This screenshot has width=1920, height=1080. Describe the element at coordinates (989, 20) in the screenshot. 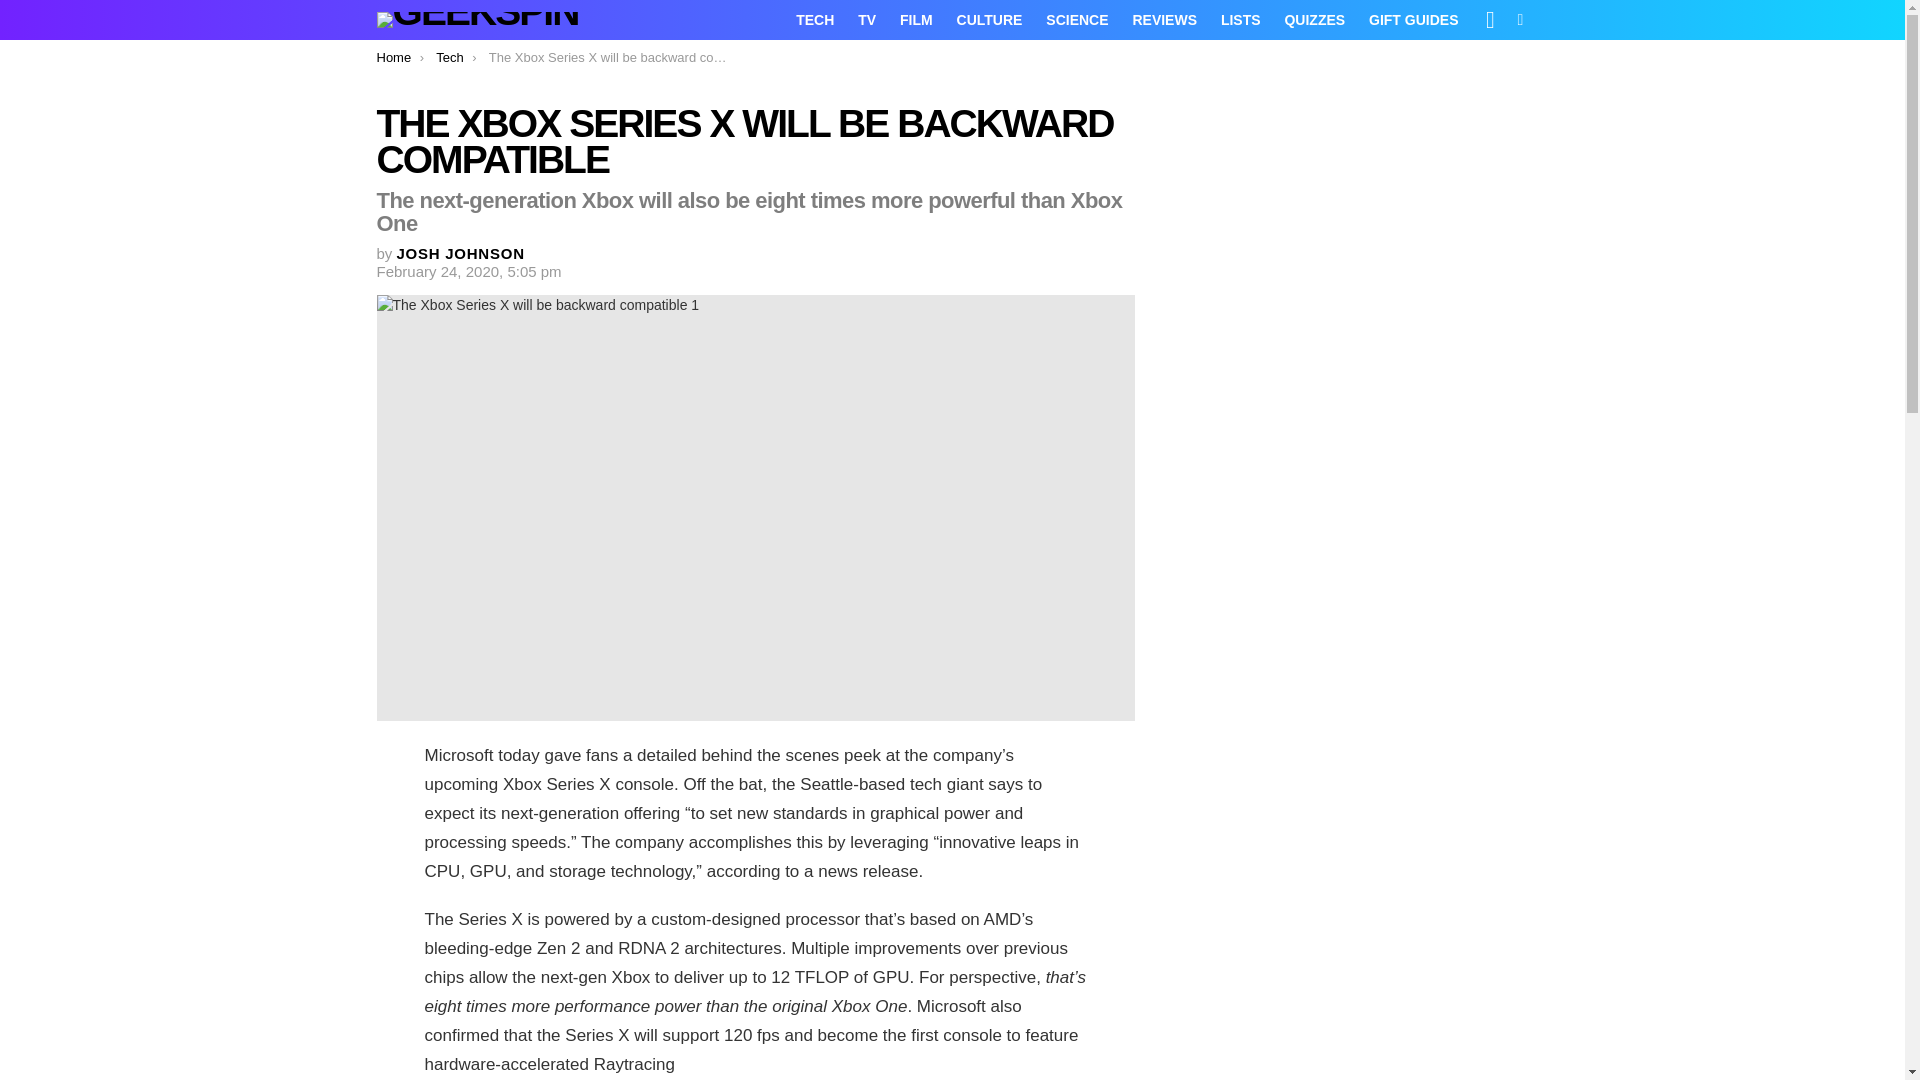

I see `CULTURE` at that location.